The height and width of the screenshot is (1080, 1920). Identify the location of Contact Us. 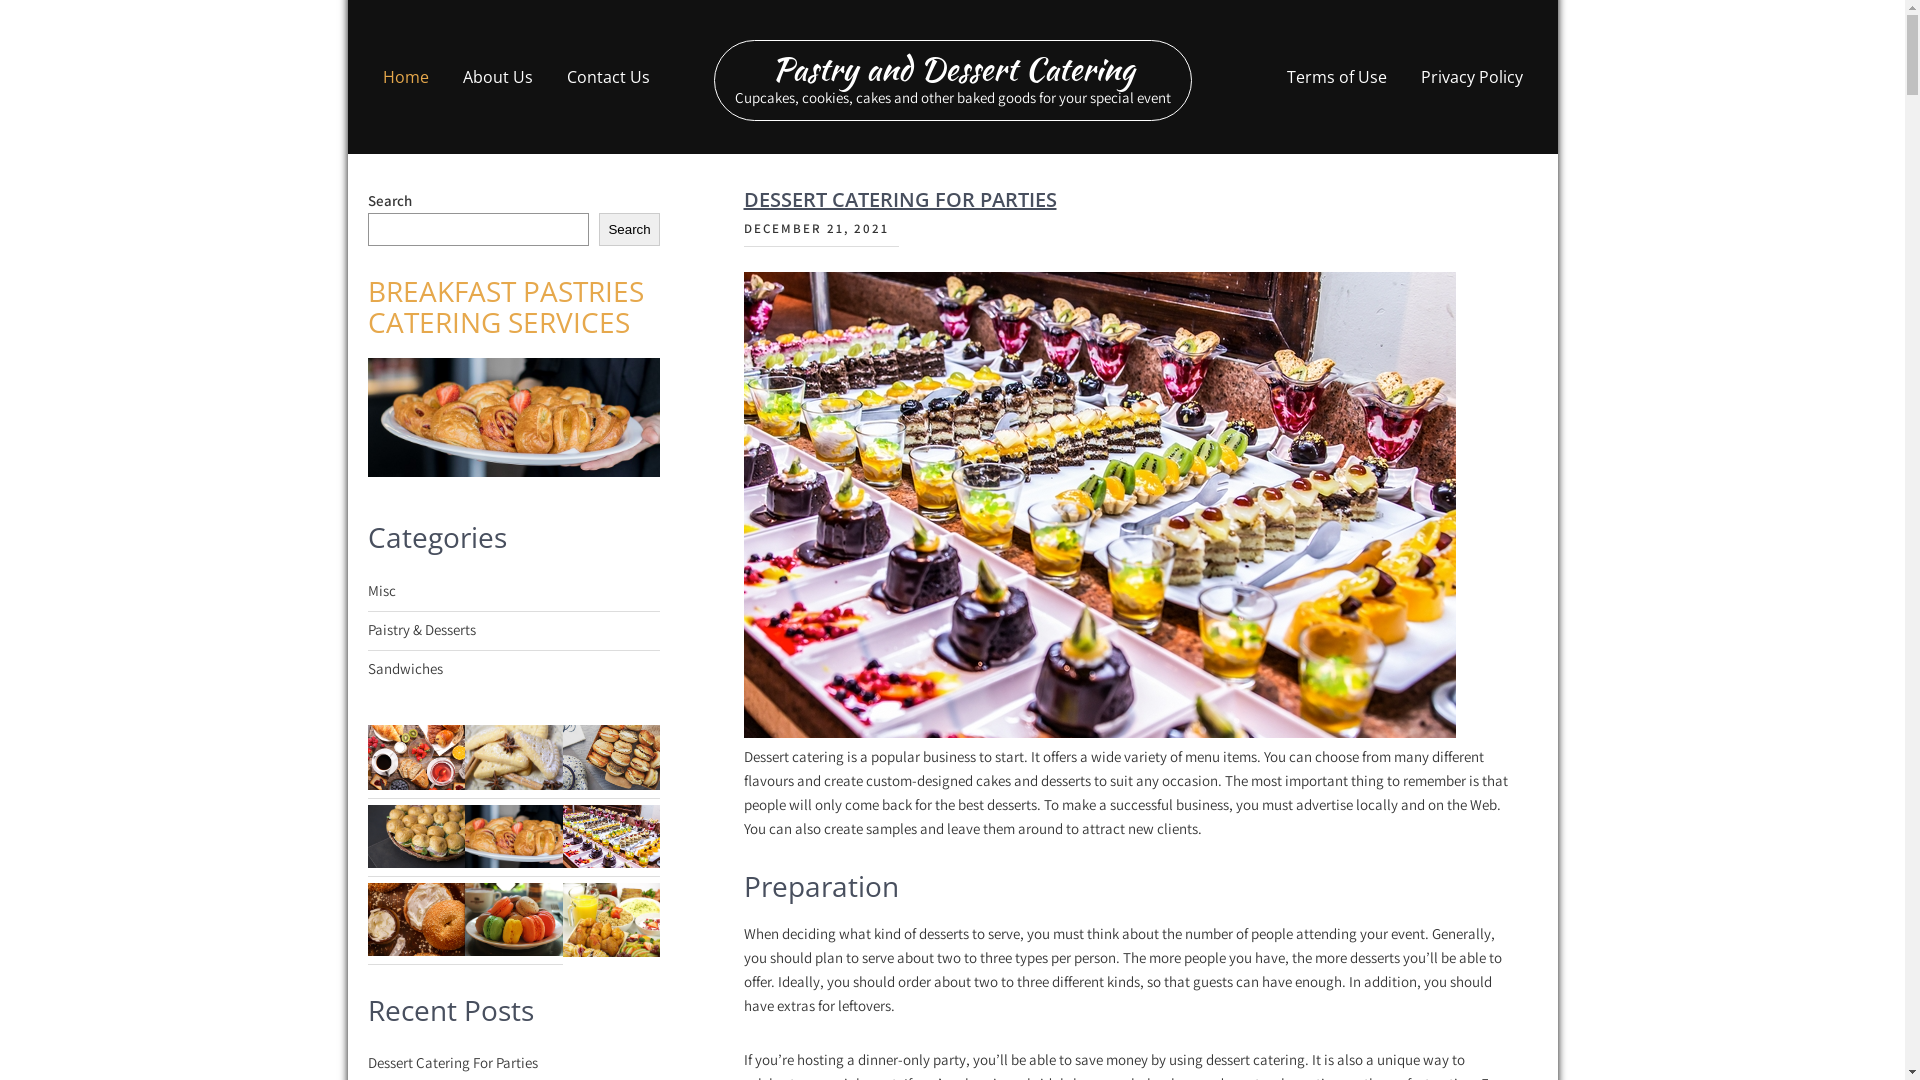
(608, 77).